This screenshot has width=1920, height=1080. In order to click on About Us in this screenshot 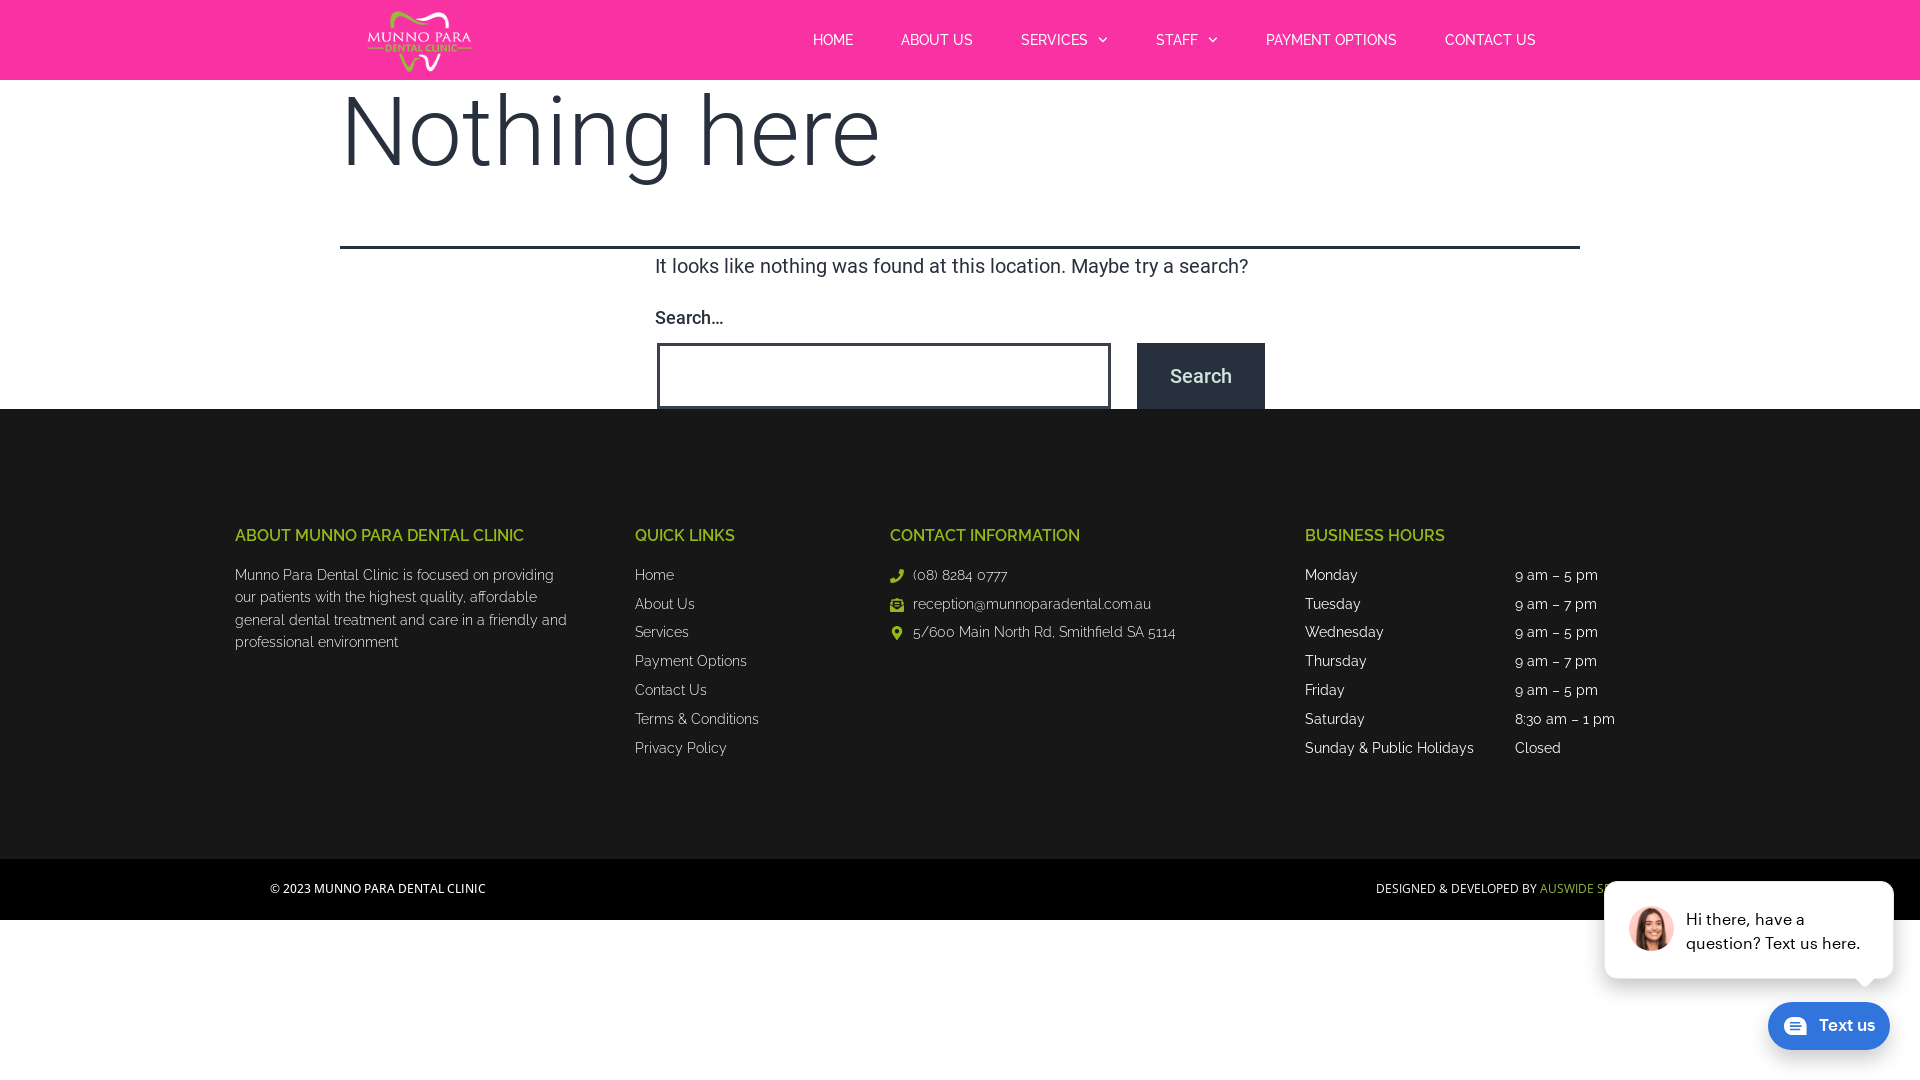, I will do `click(665, 605)`.